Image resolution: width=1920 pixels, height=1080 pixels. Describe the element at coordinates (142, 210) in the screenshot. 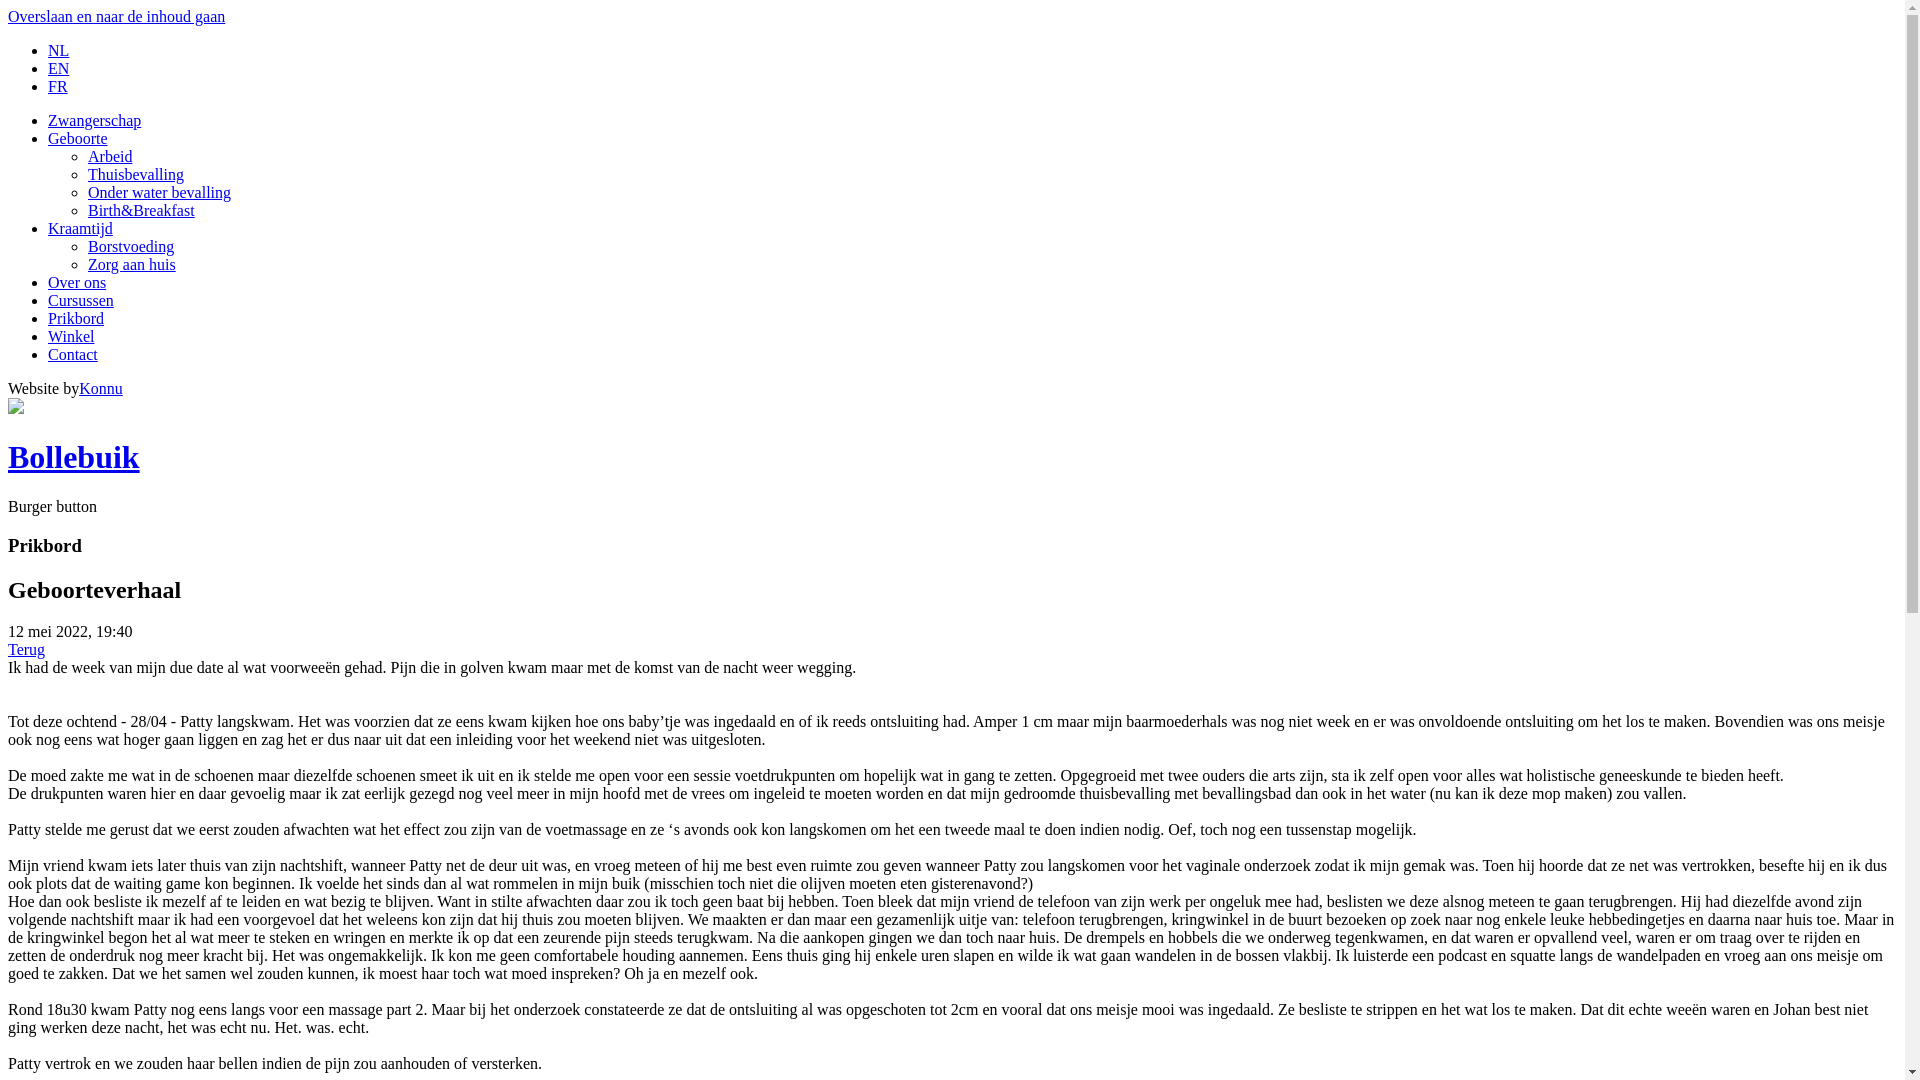

I see `Birth&Breakfast` at that location.